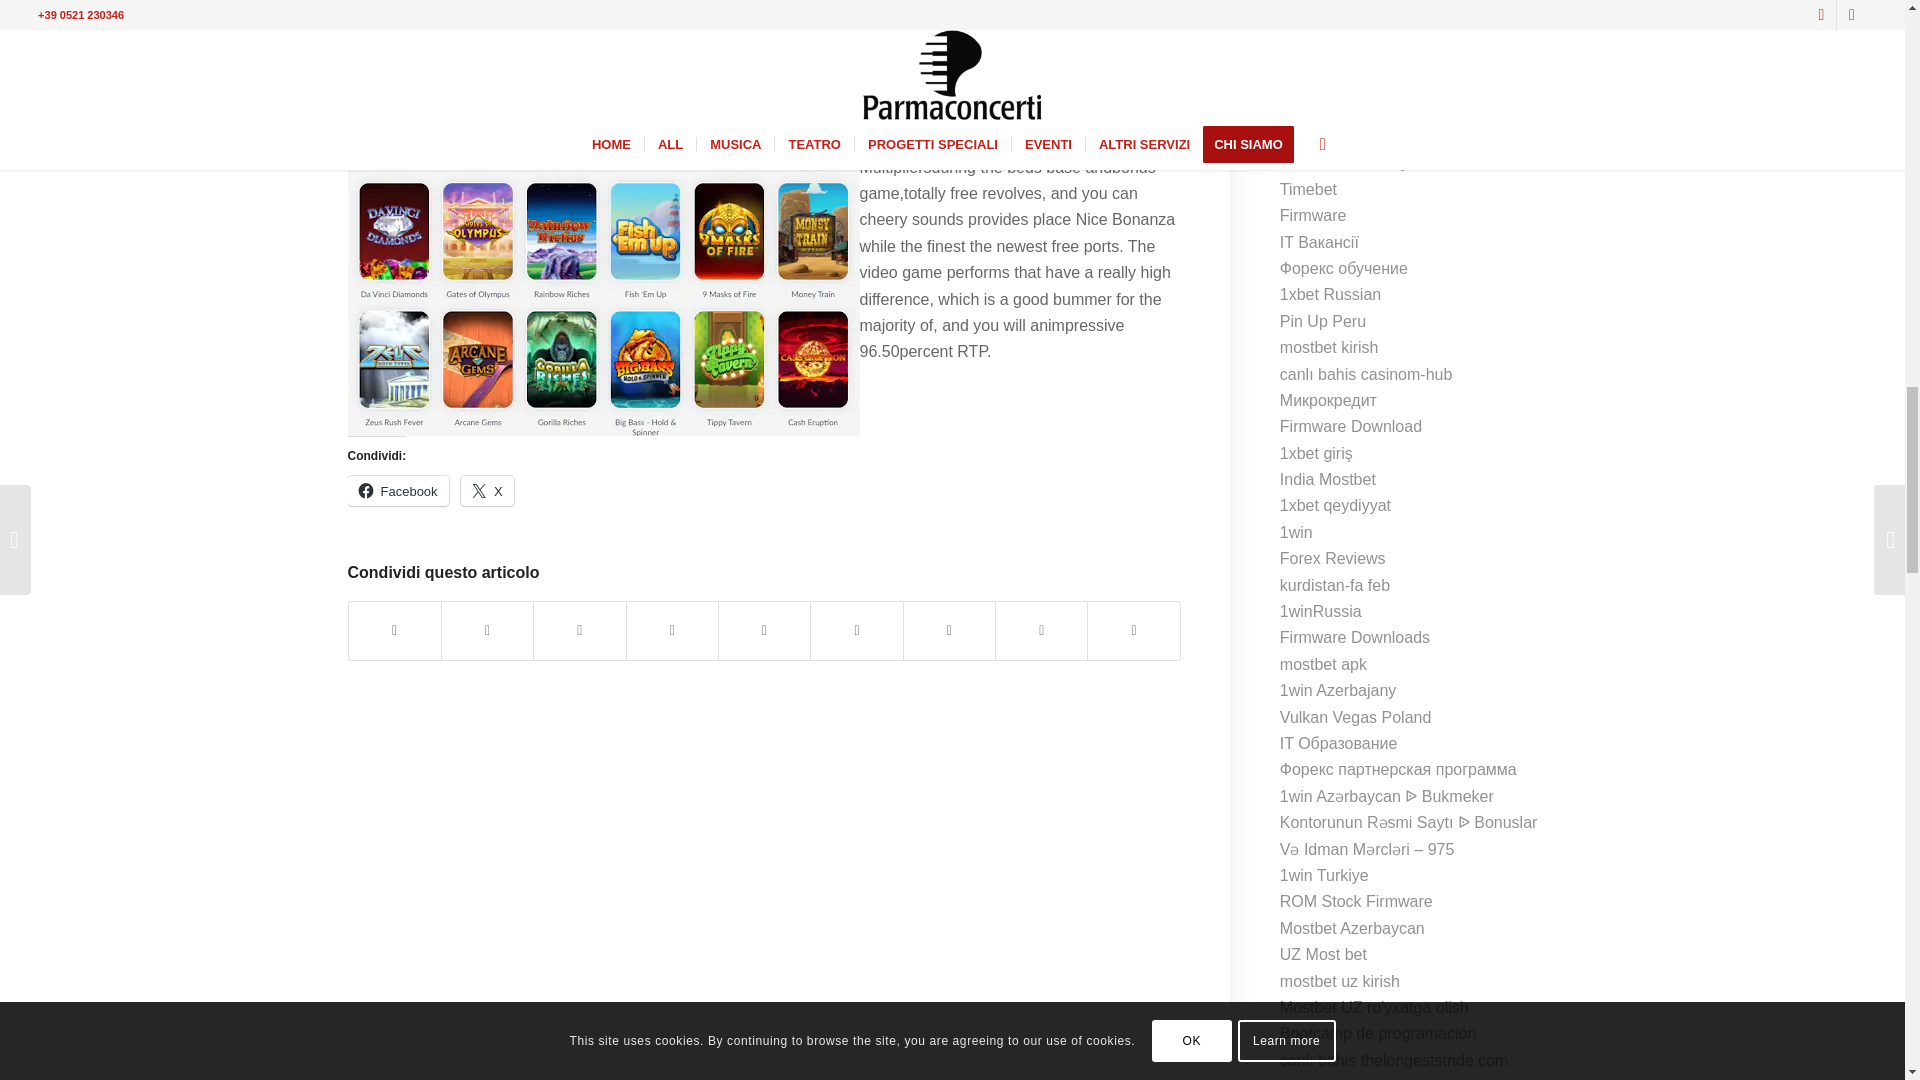 This screenshot has width=1920, height=1080. I want to click on Fai clic per condividere su X, so click(487, 491).